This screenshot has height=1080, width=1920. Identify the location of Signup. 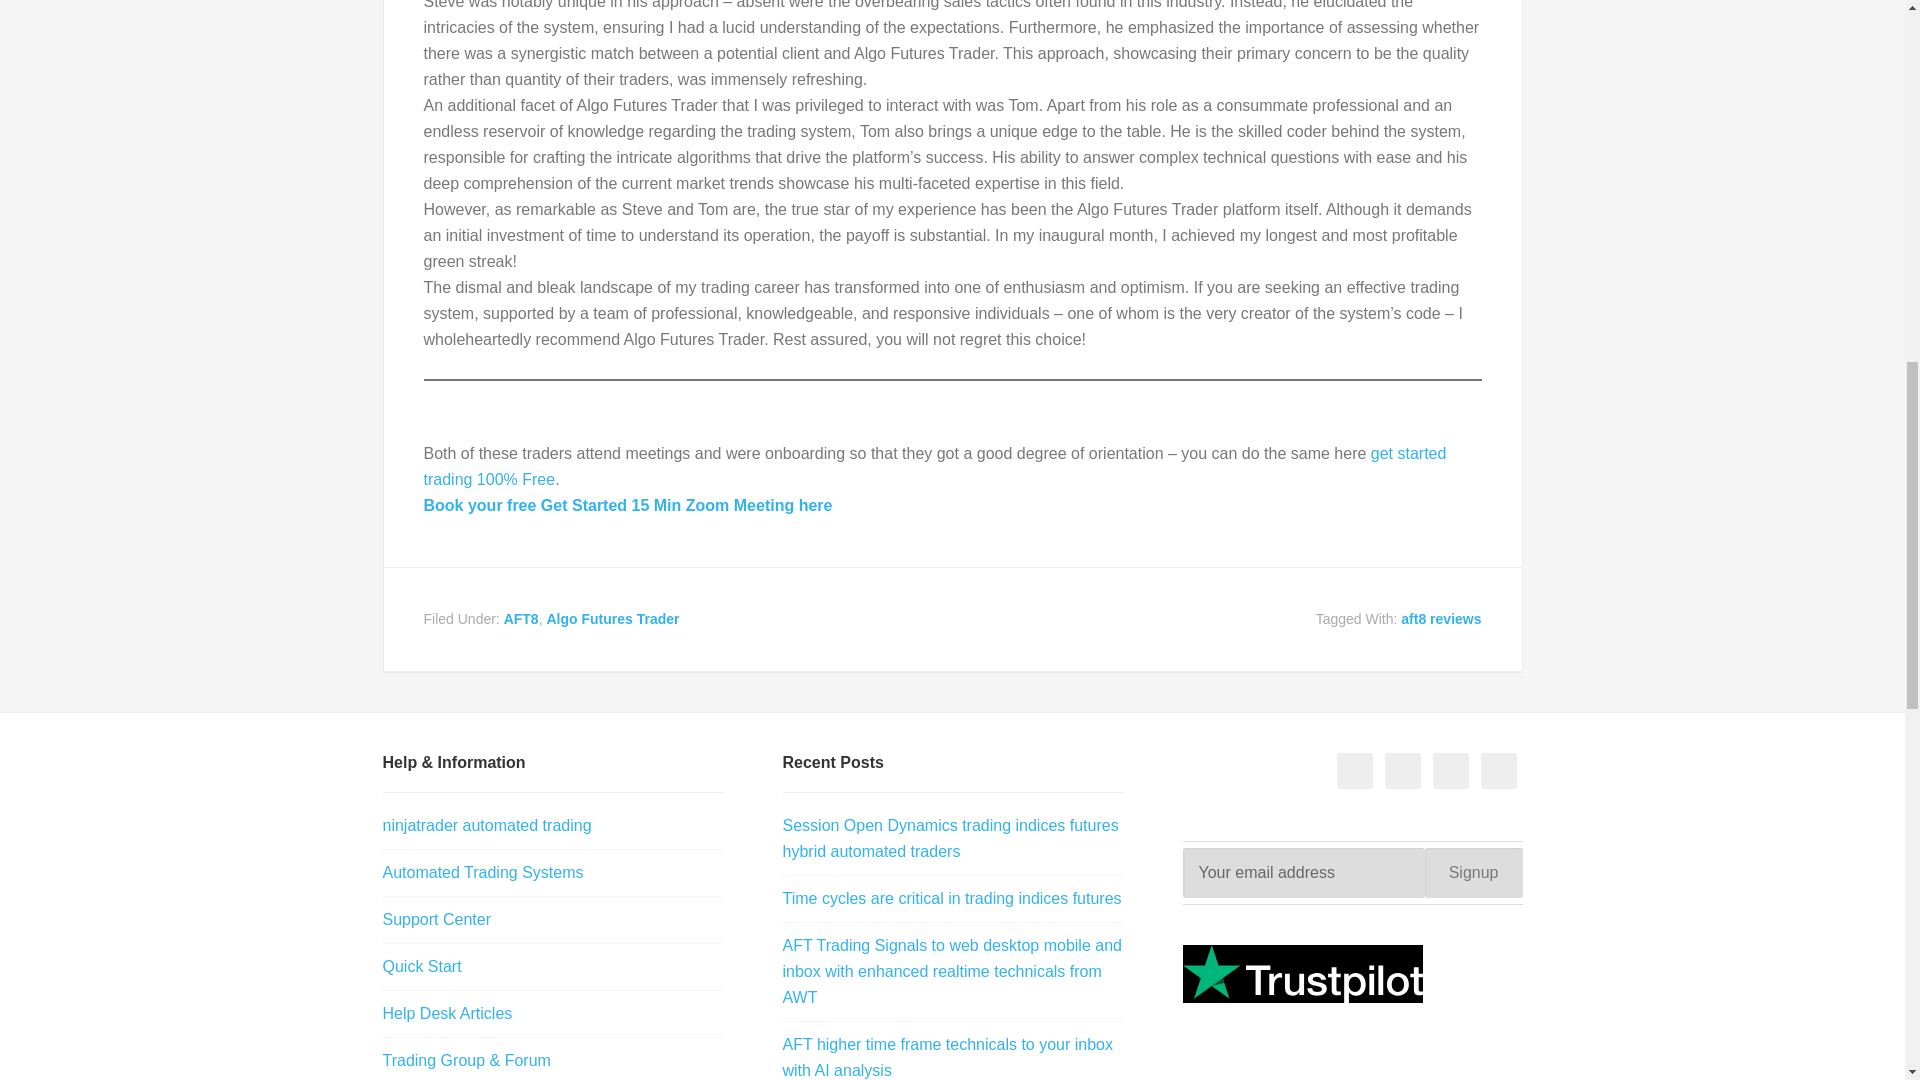
(1473, 872).